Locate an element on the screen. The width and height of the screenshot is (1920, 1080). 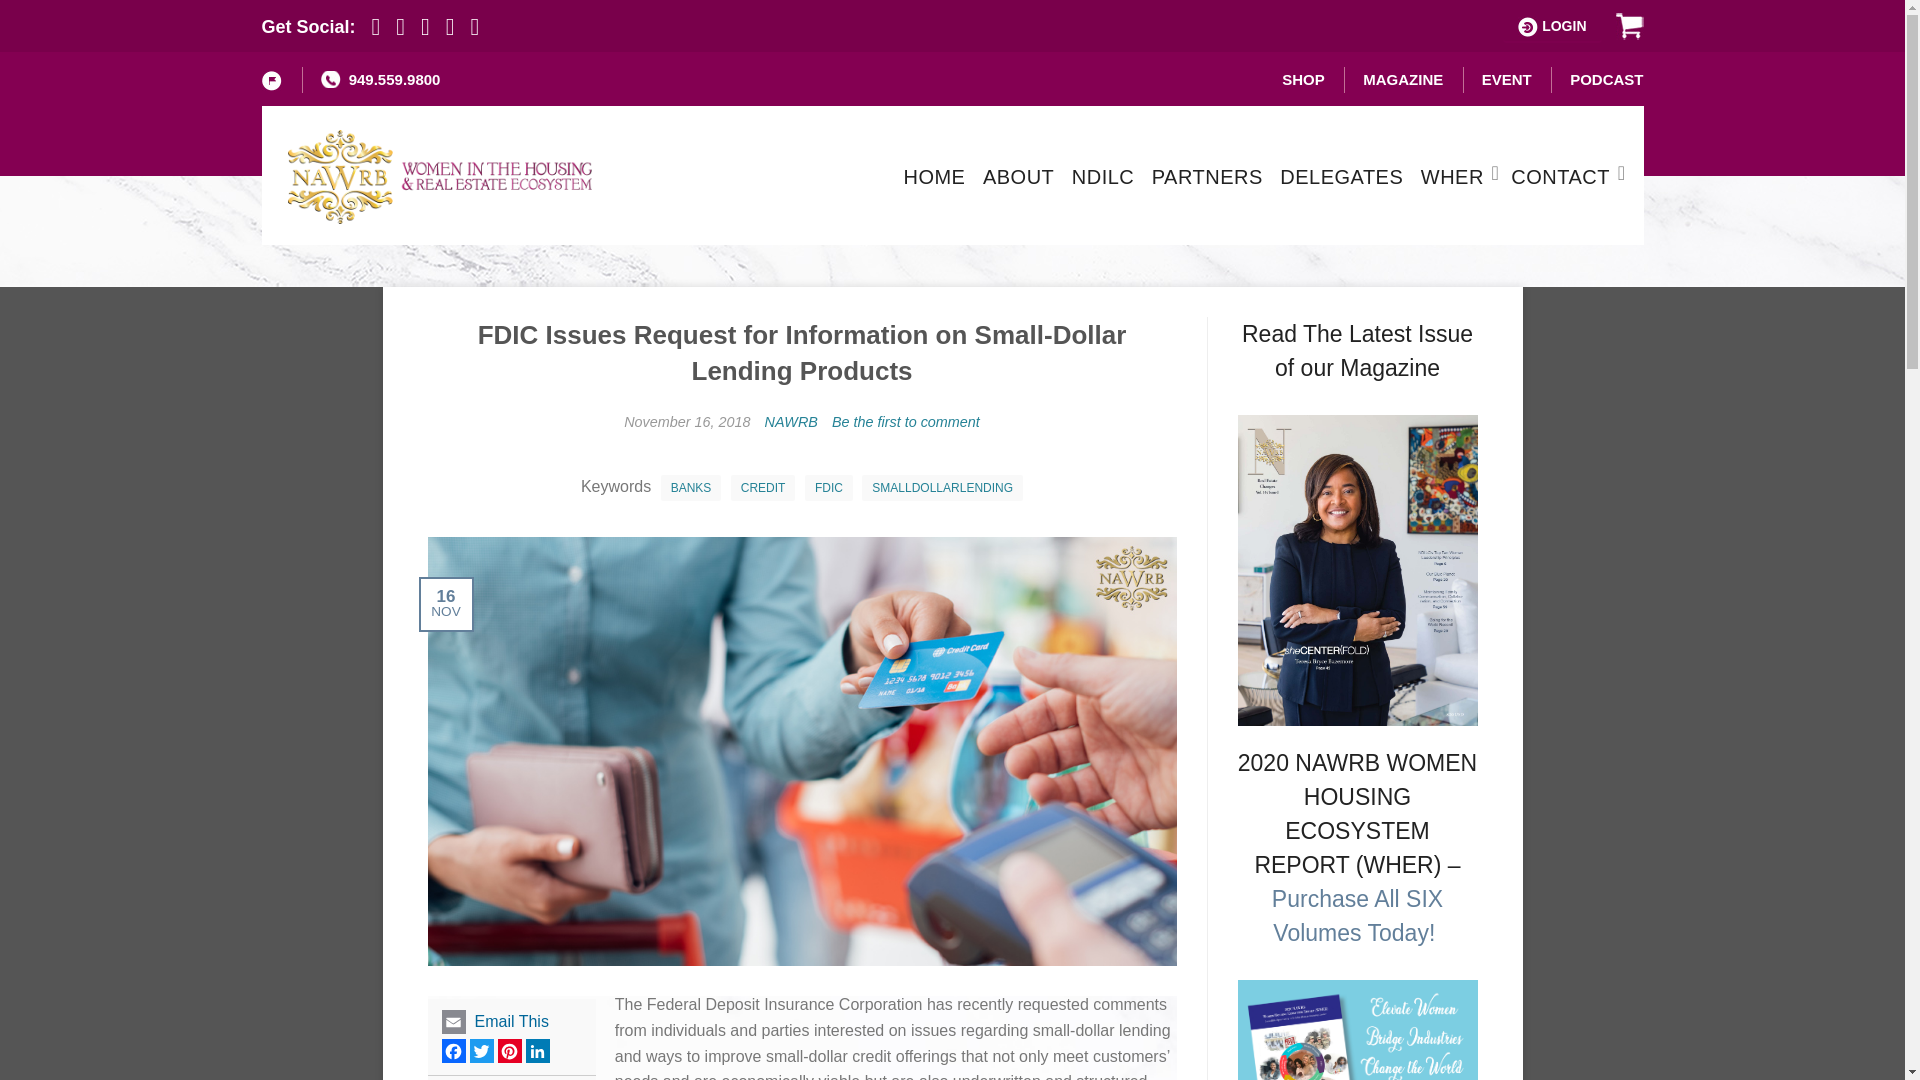
NDILC is located at coordinates (1102, 176).